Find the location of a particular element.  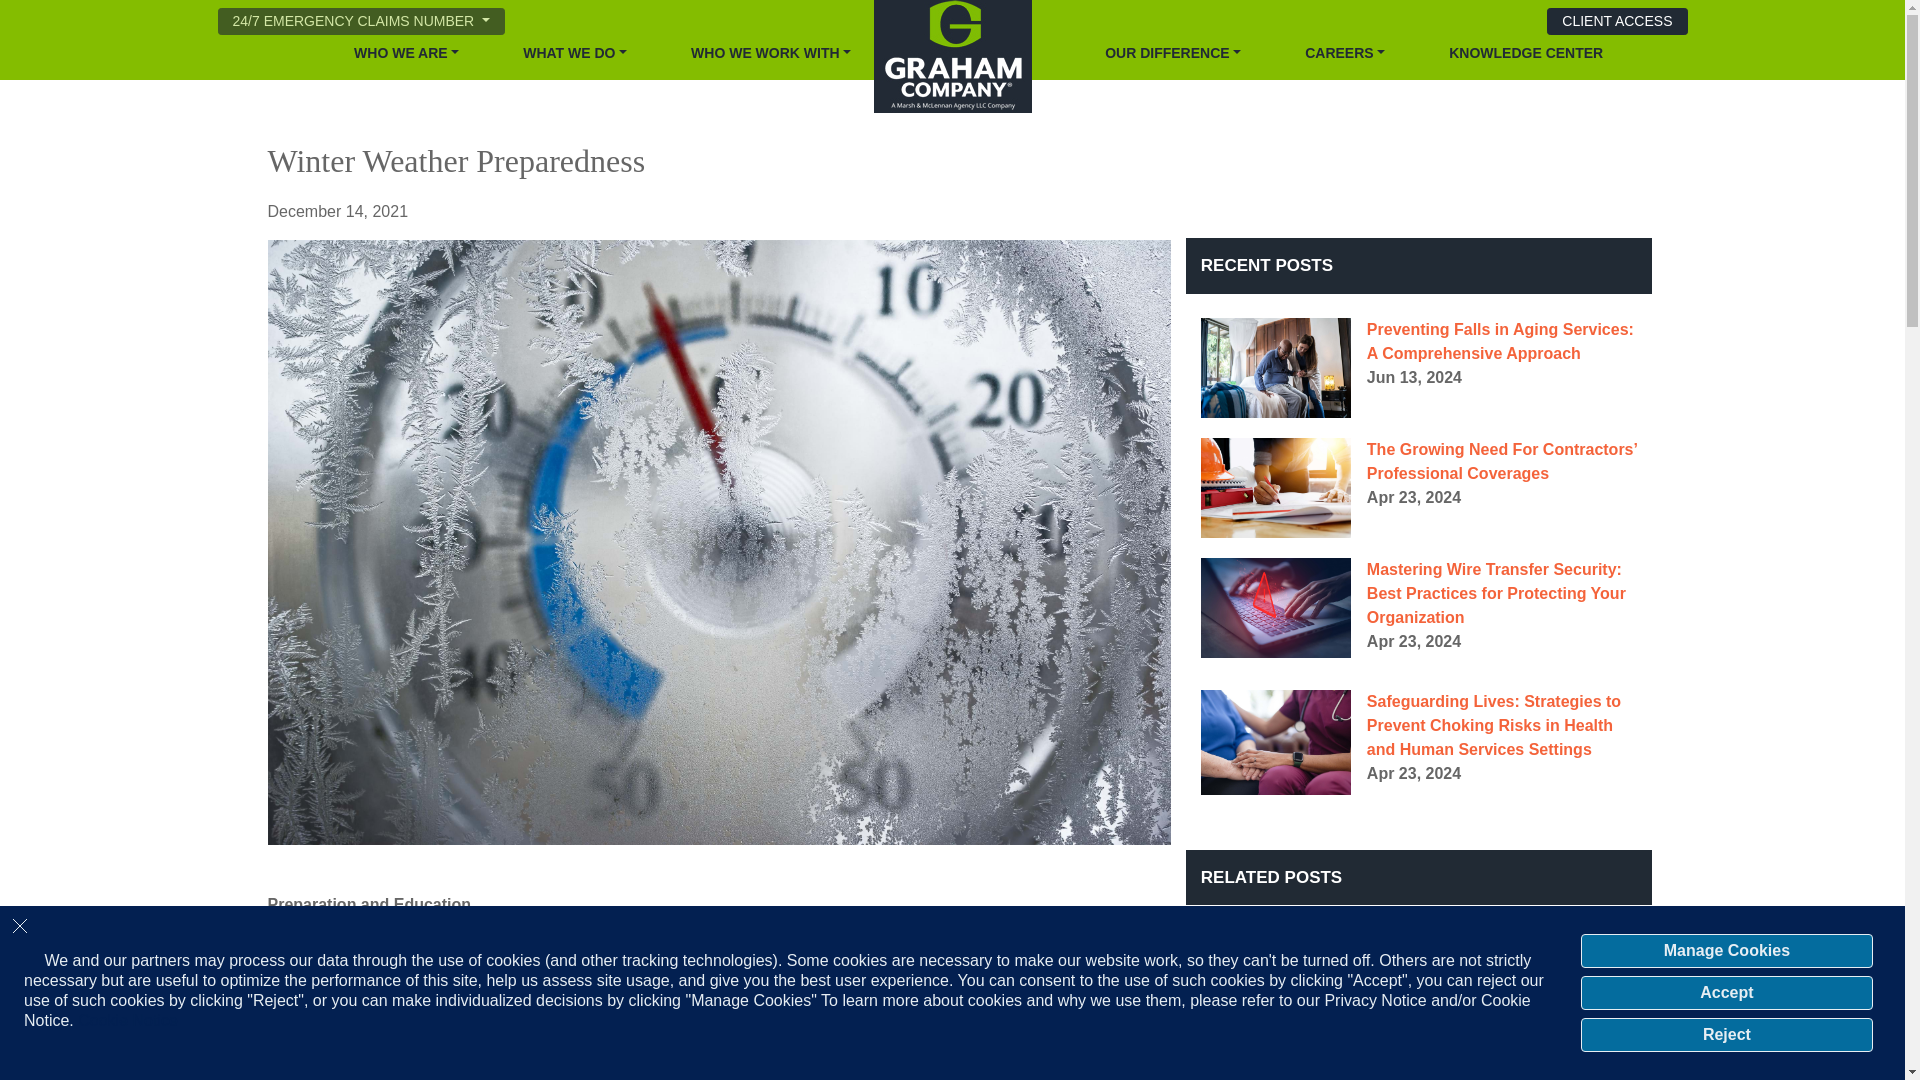

CAREERS is located at coordinates (1344, 53).